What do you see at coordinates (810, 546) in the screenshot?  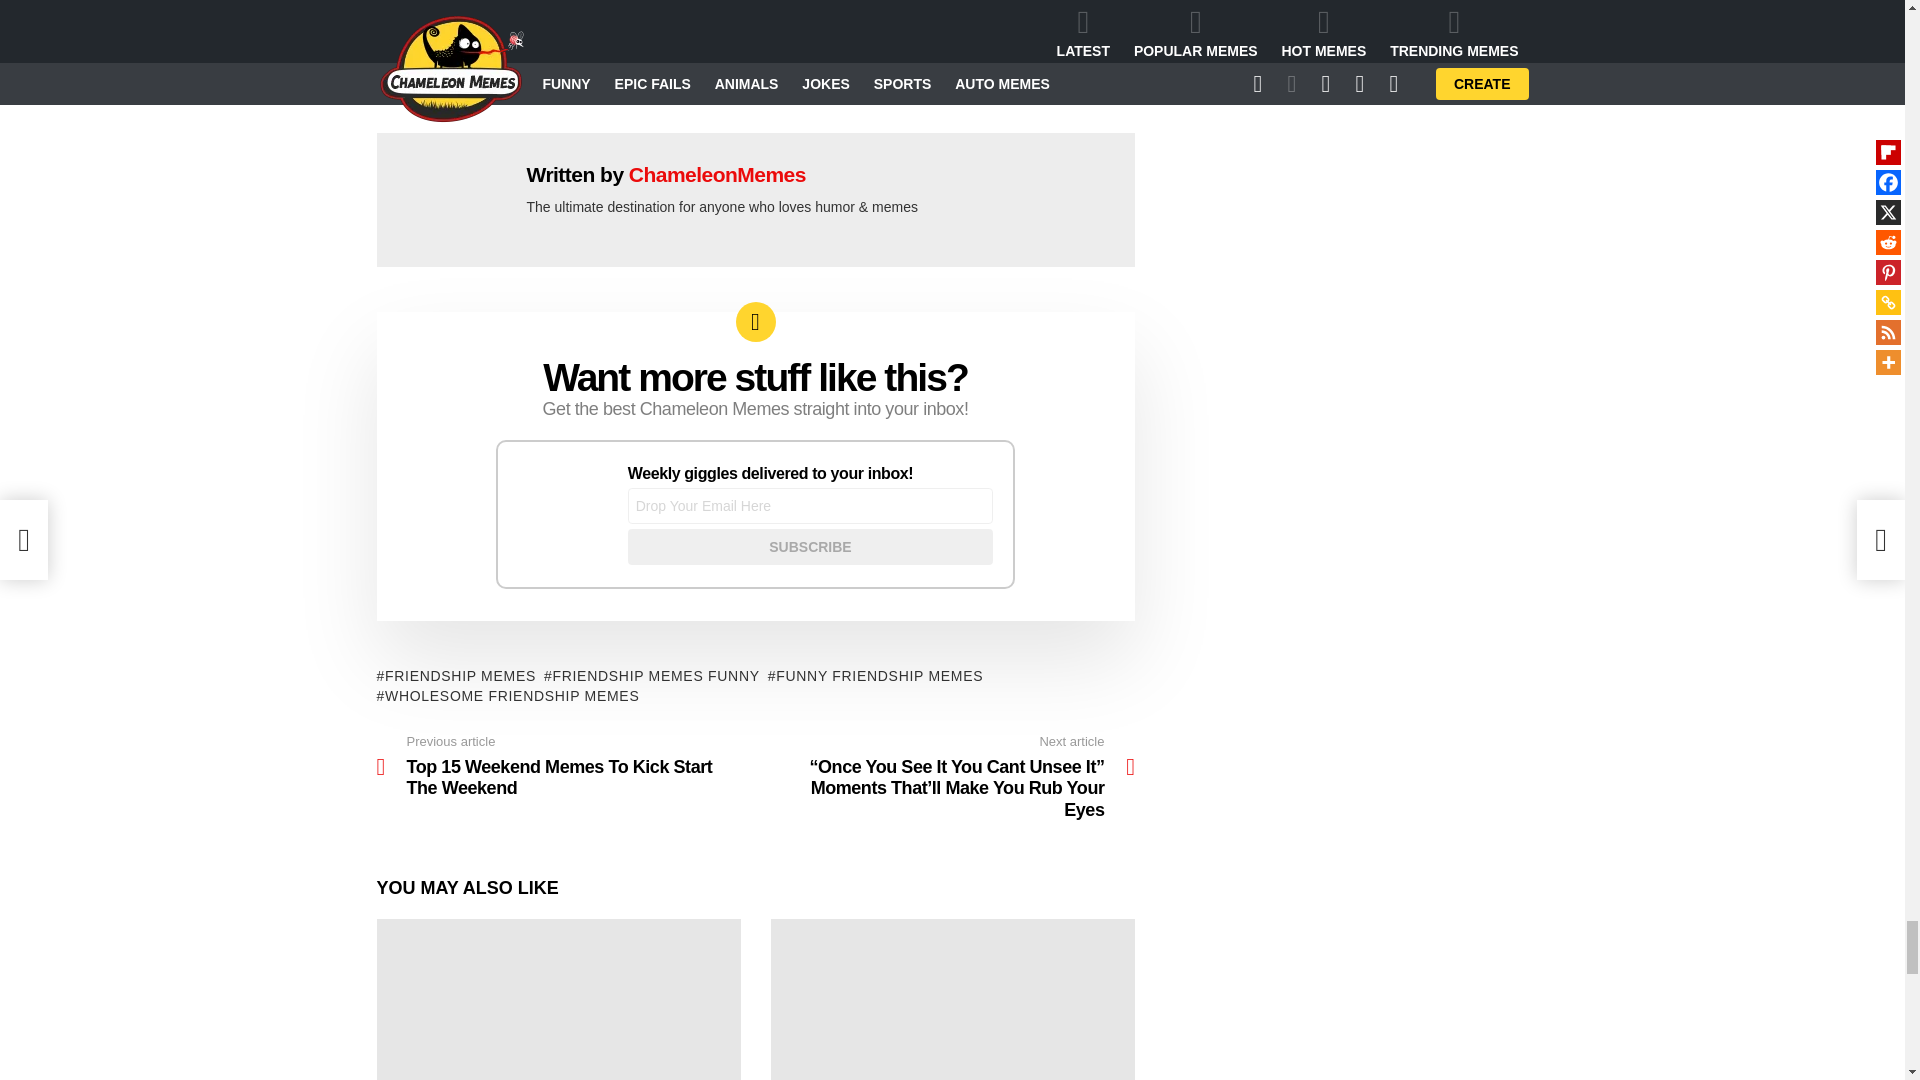 I see `Subscribe` at bounding box center [810, 546].